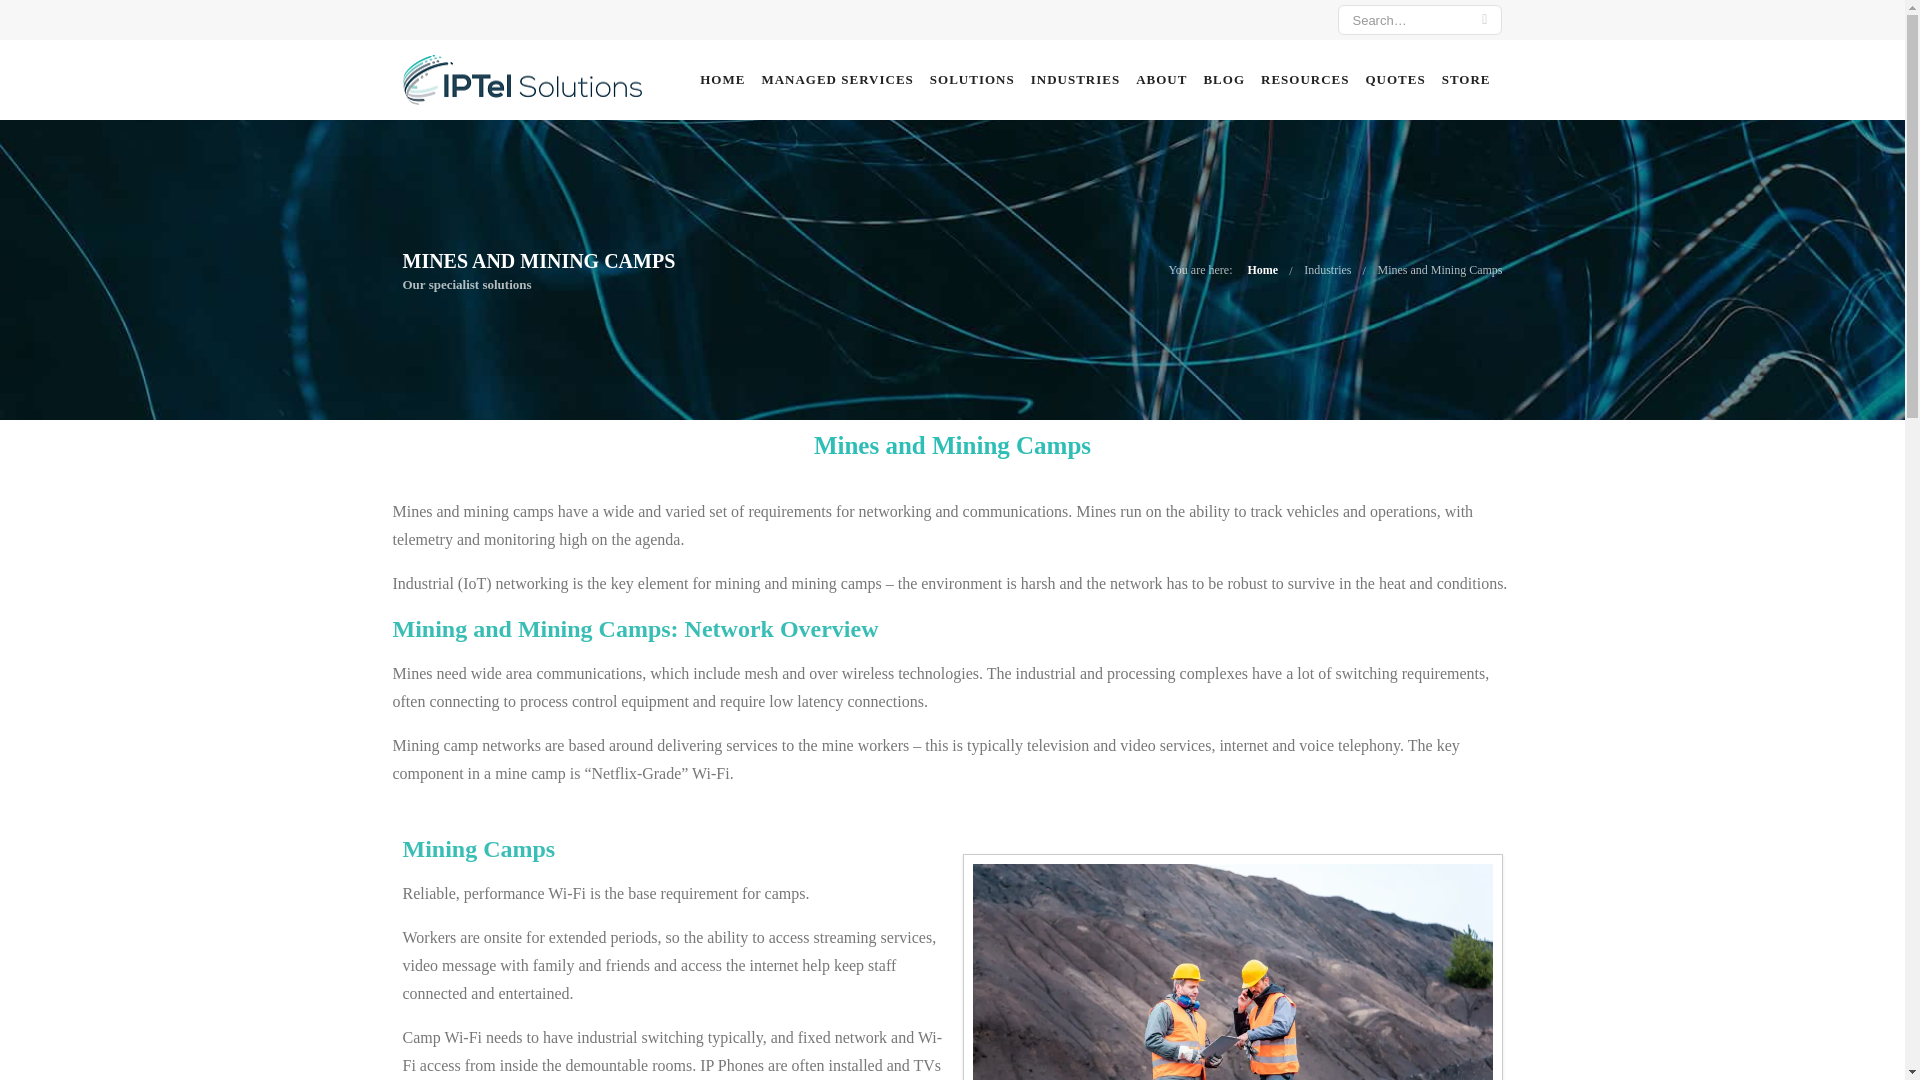 The image size is (1920, 1080). Describe the element at coordinates (1224, 80) in the screenshot. I see `BLOG` at that location.